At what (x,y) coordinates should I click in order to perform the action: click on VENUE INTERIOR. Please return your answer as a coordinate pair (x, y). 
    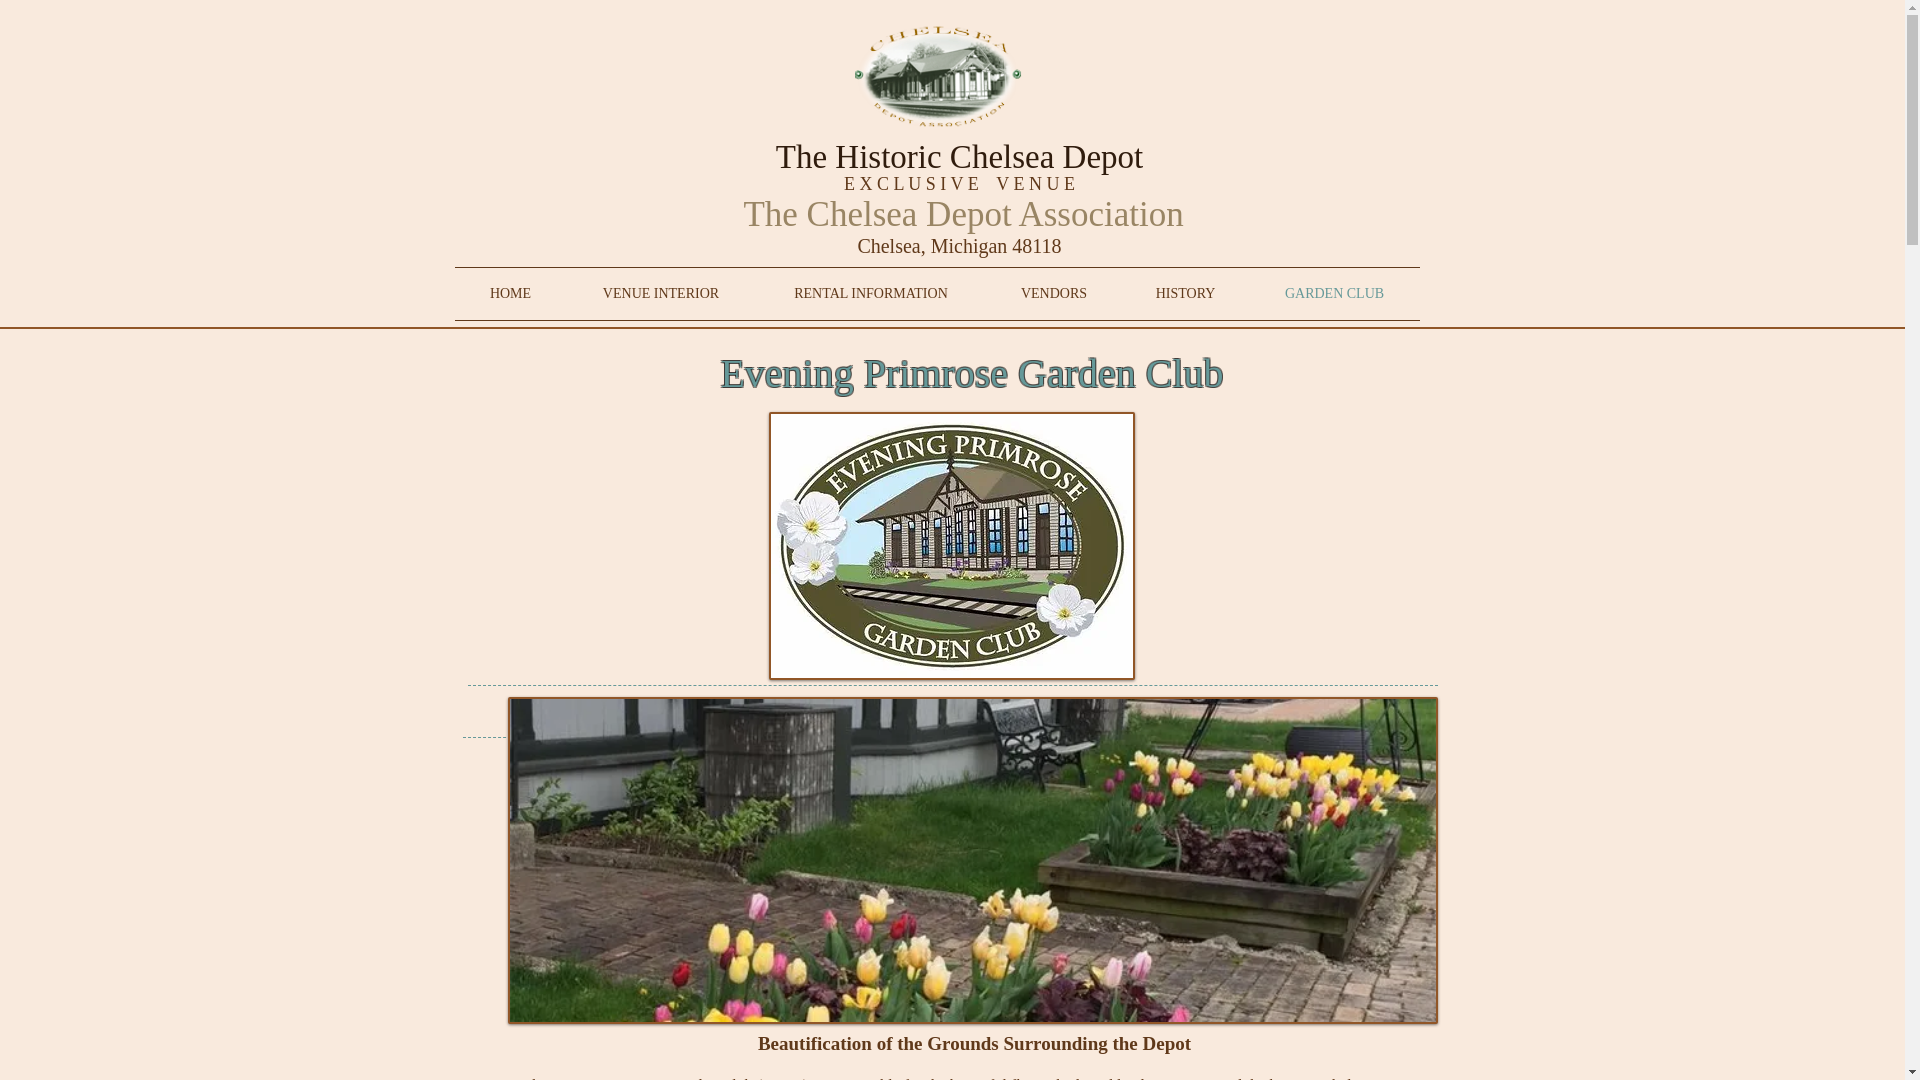
    Looking at the image, I should click on (660, 293).